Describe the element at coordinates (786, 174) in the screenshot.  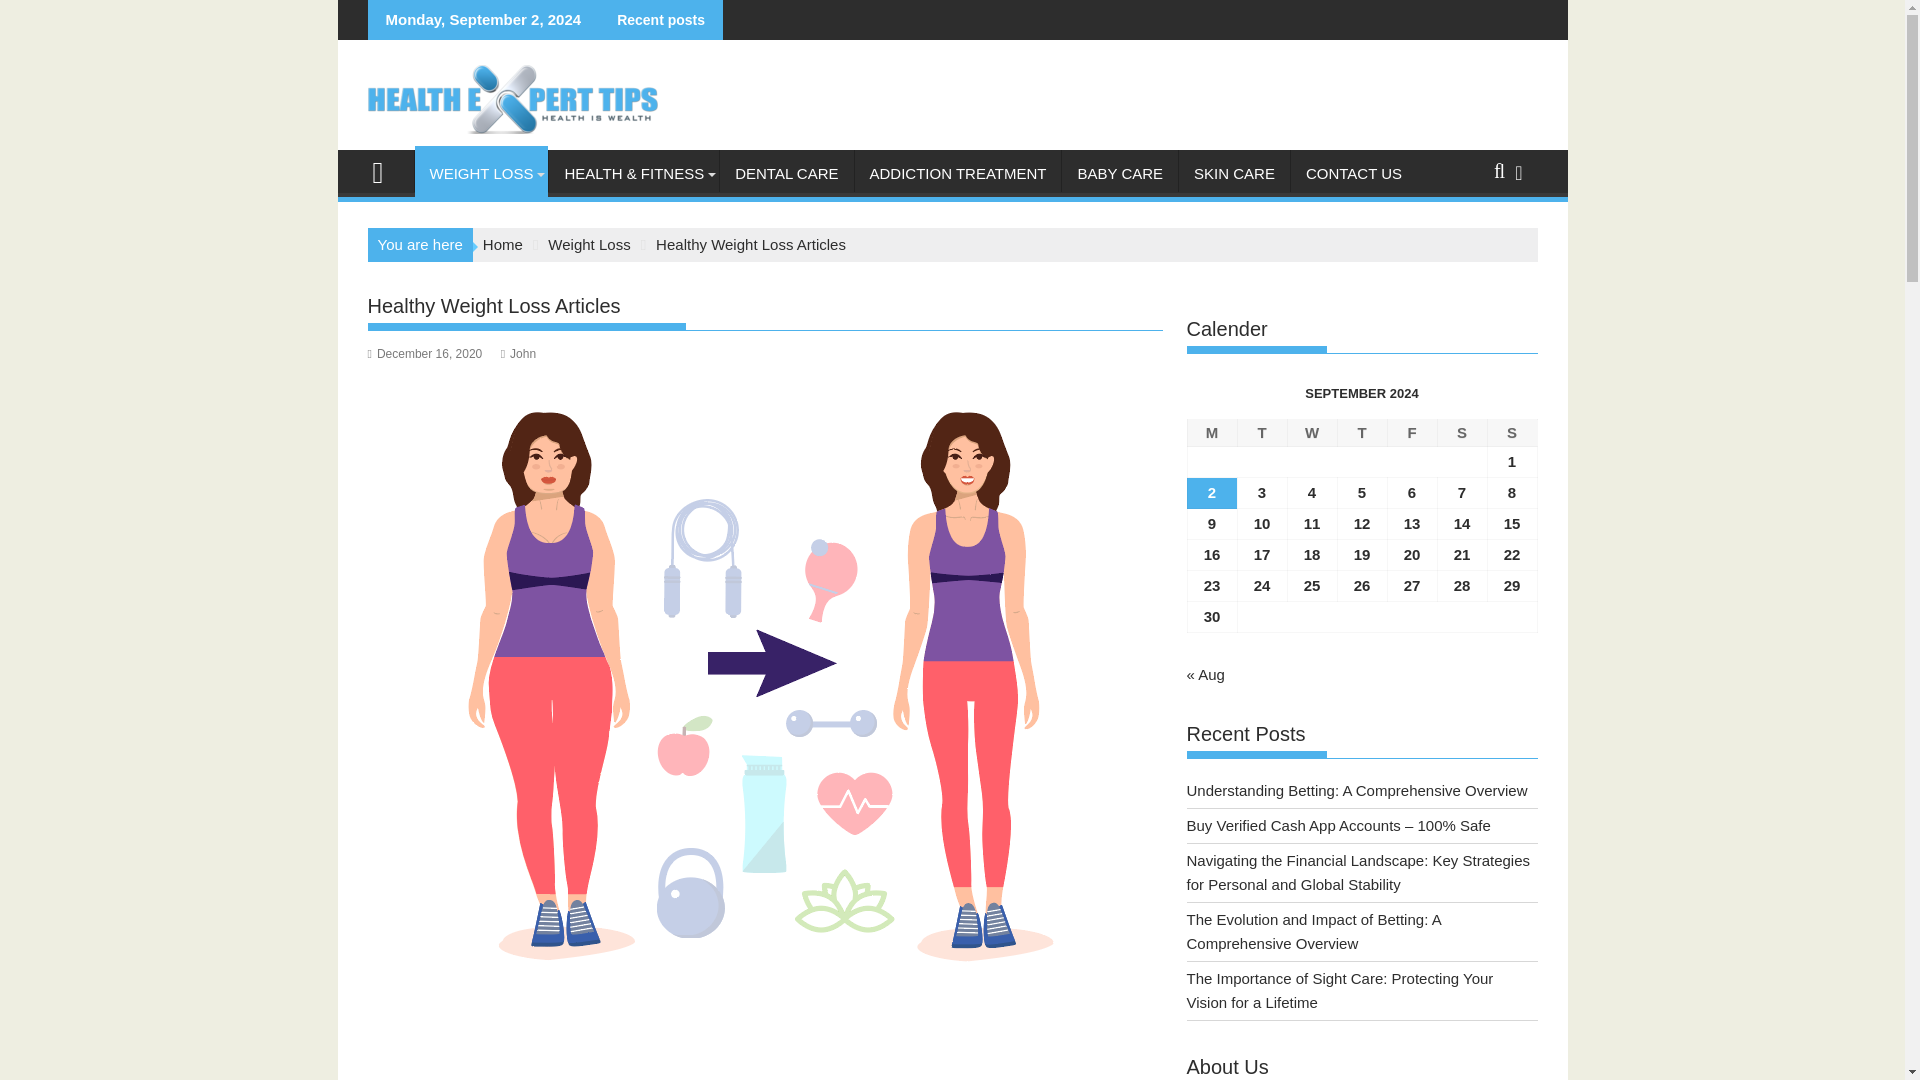
I see `DENTAL CARE` at that location.